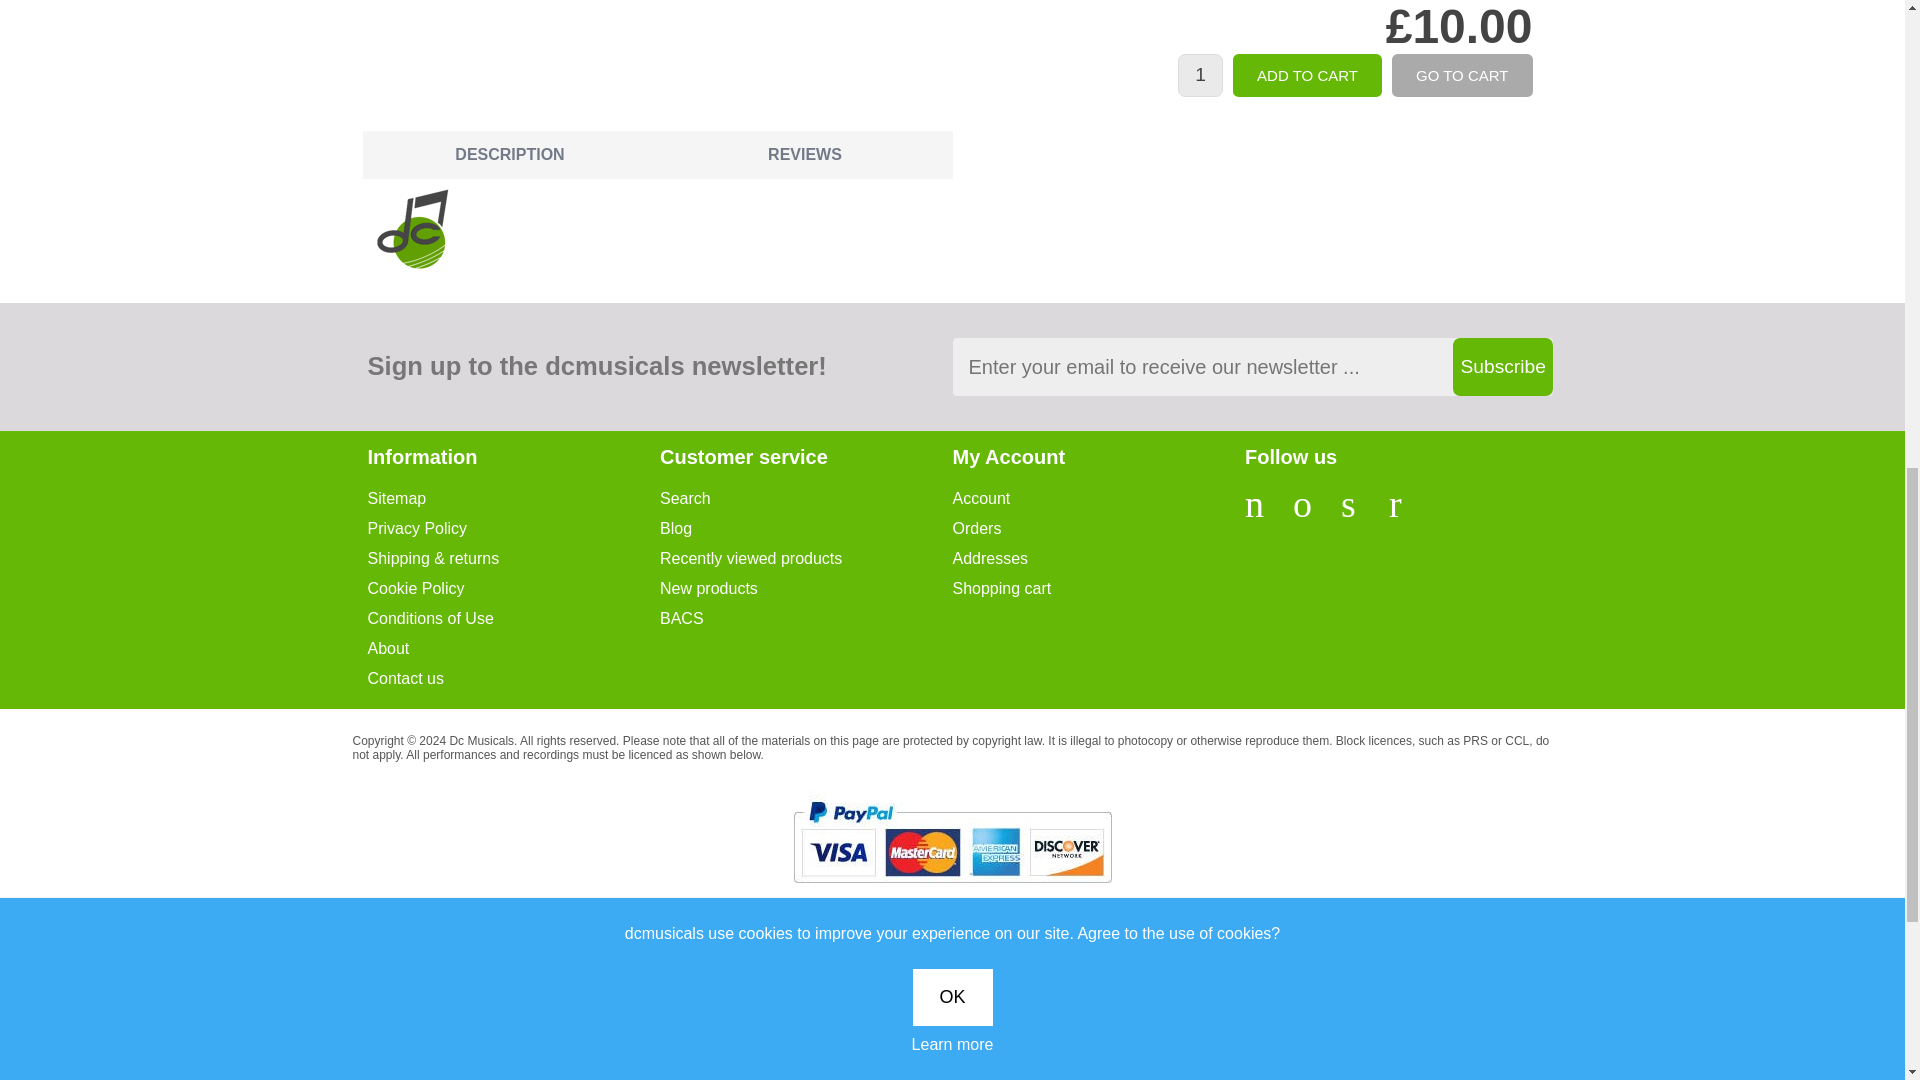  What do you see at coordinates (514, 528) in the screenshot?
I see `Privacy Policy` at bounding box center [514, 528].